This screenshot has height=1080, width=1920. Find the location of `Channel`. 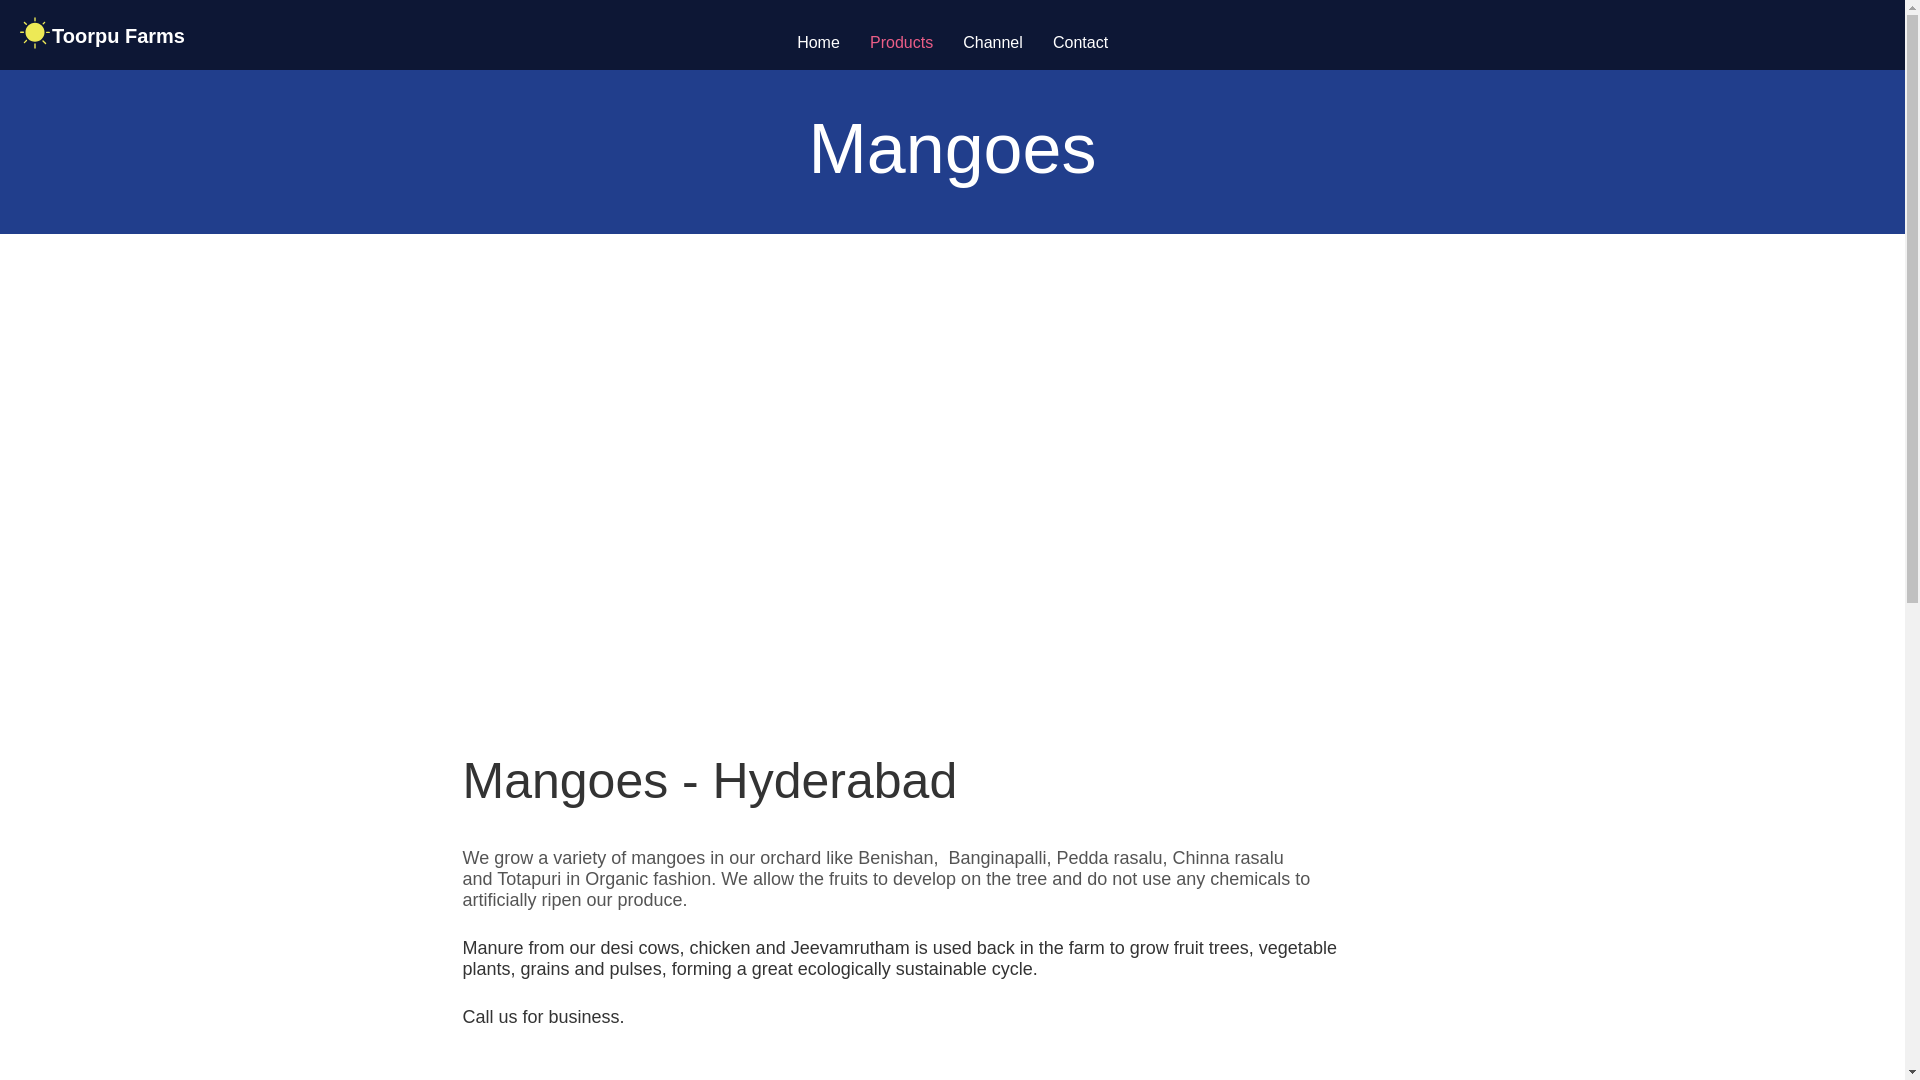

Channel is located at coordinates (993, 42).